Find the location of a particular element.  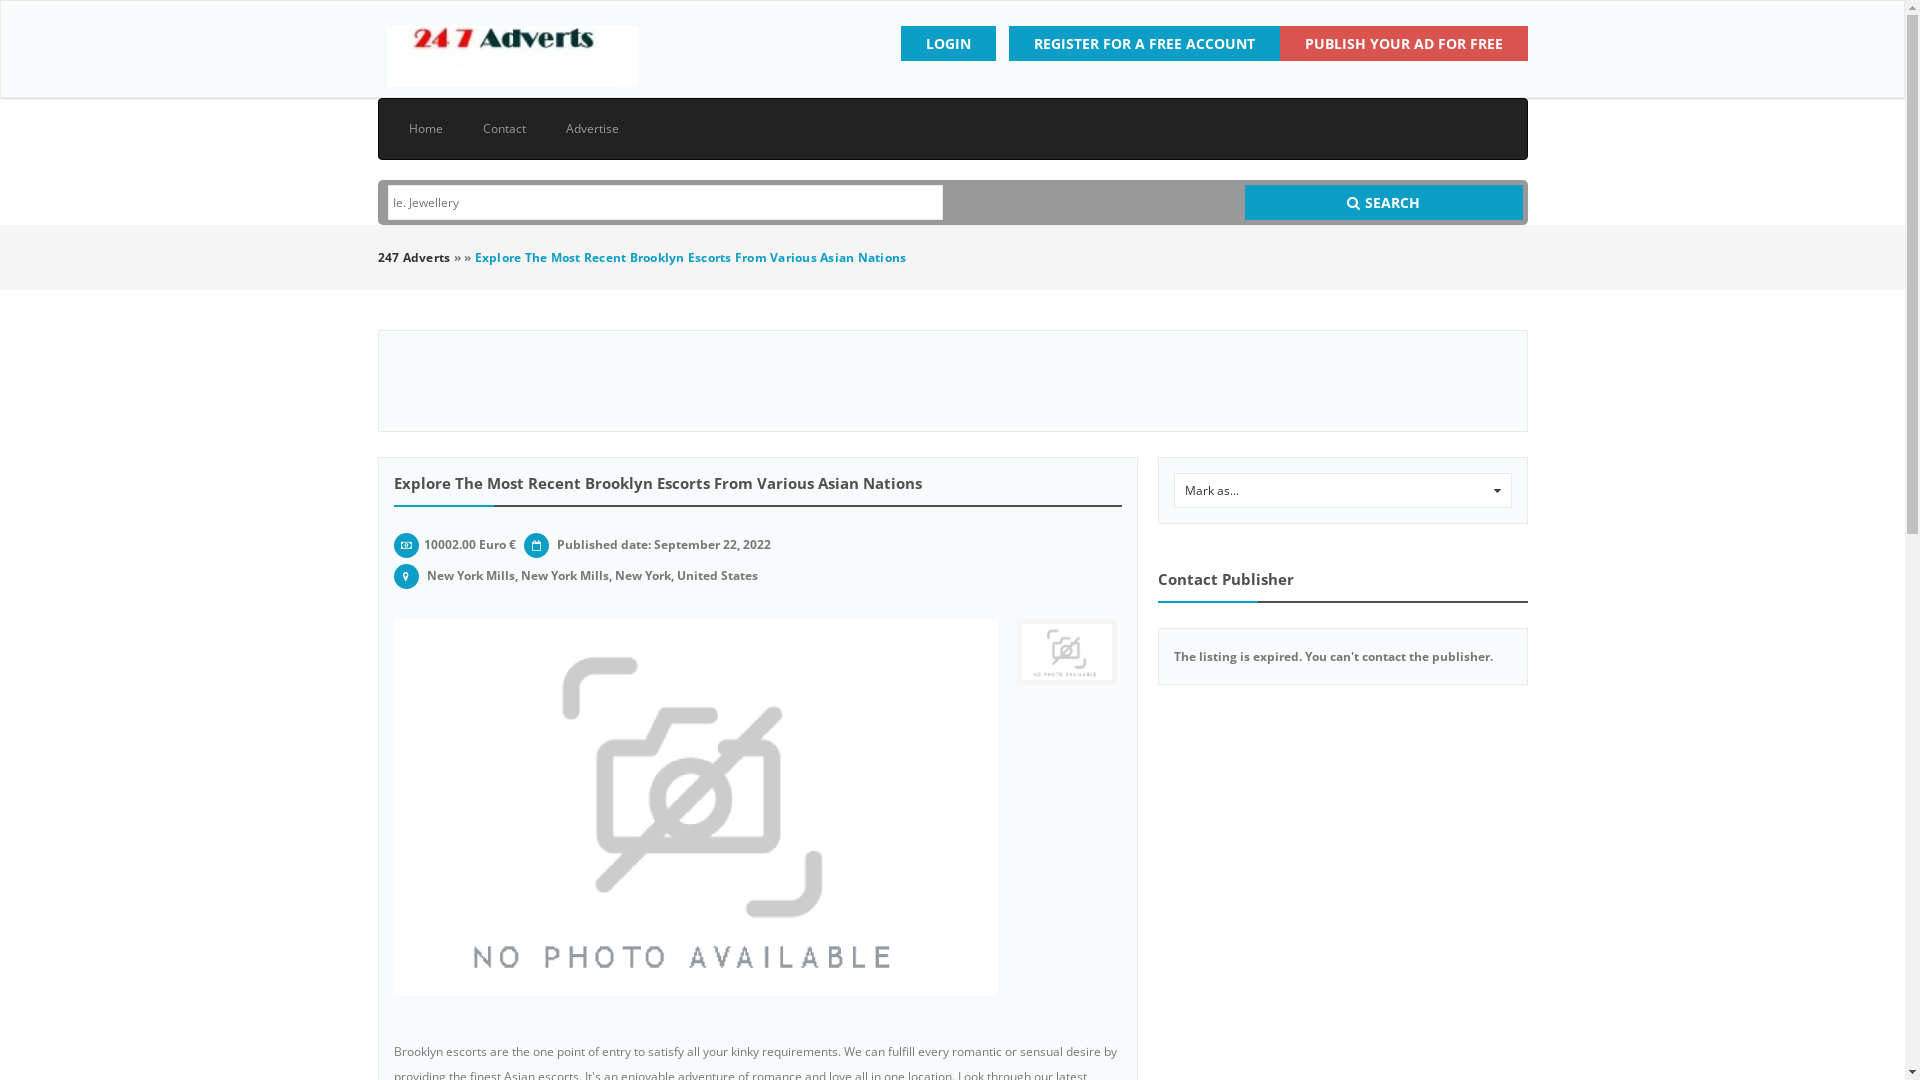

Contact is located at coordinates (504, 129).